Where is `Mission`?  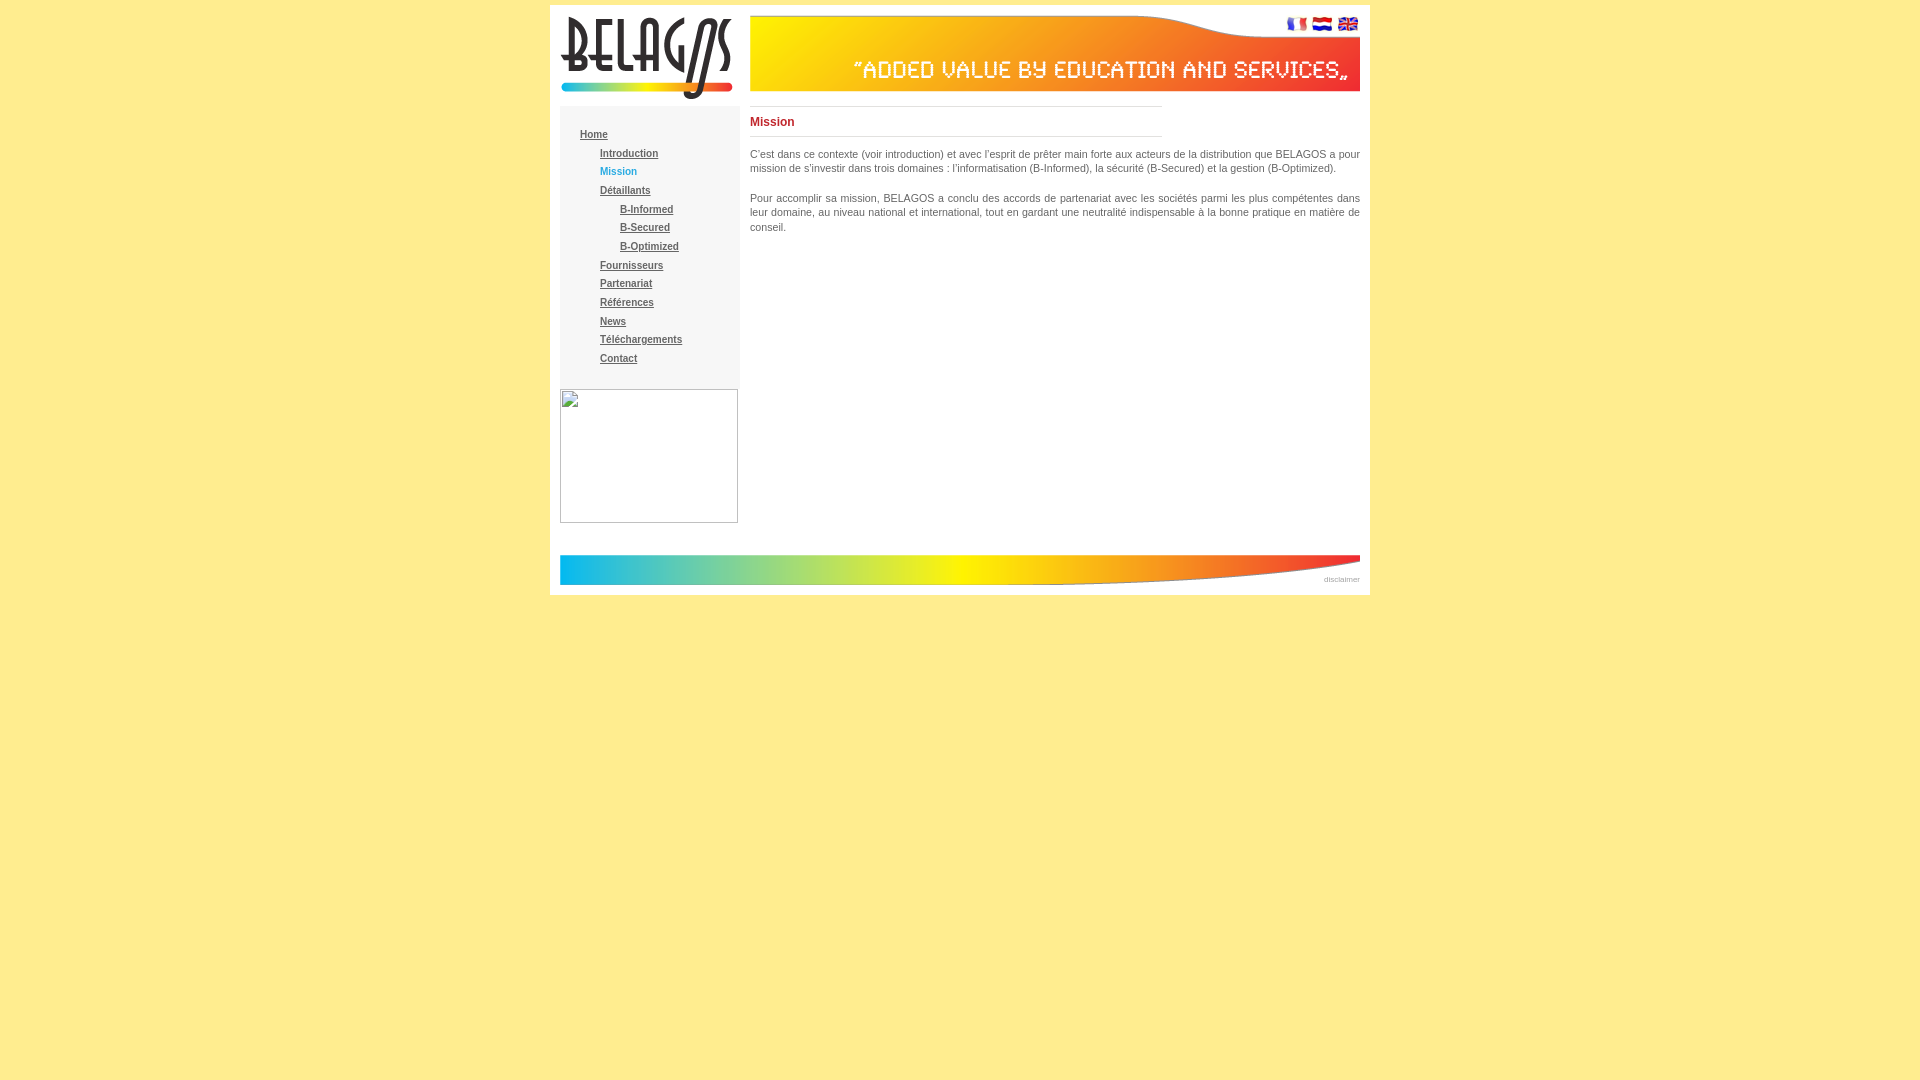 Mission is located at coordinates (618, 172).